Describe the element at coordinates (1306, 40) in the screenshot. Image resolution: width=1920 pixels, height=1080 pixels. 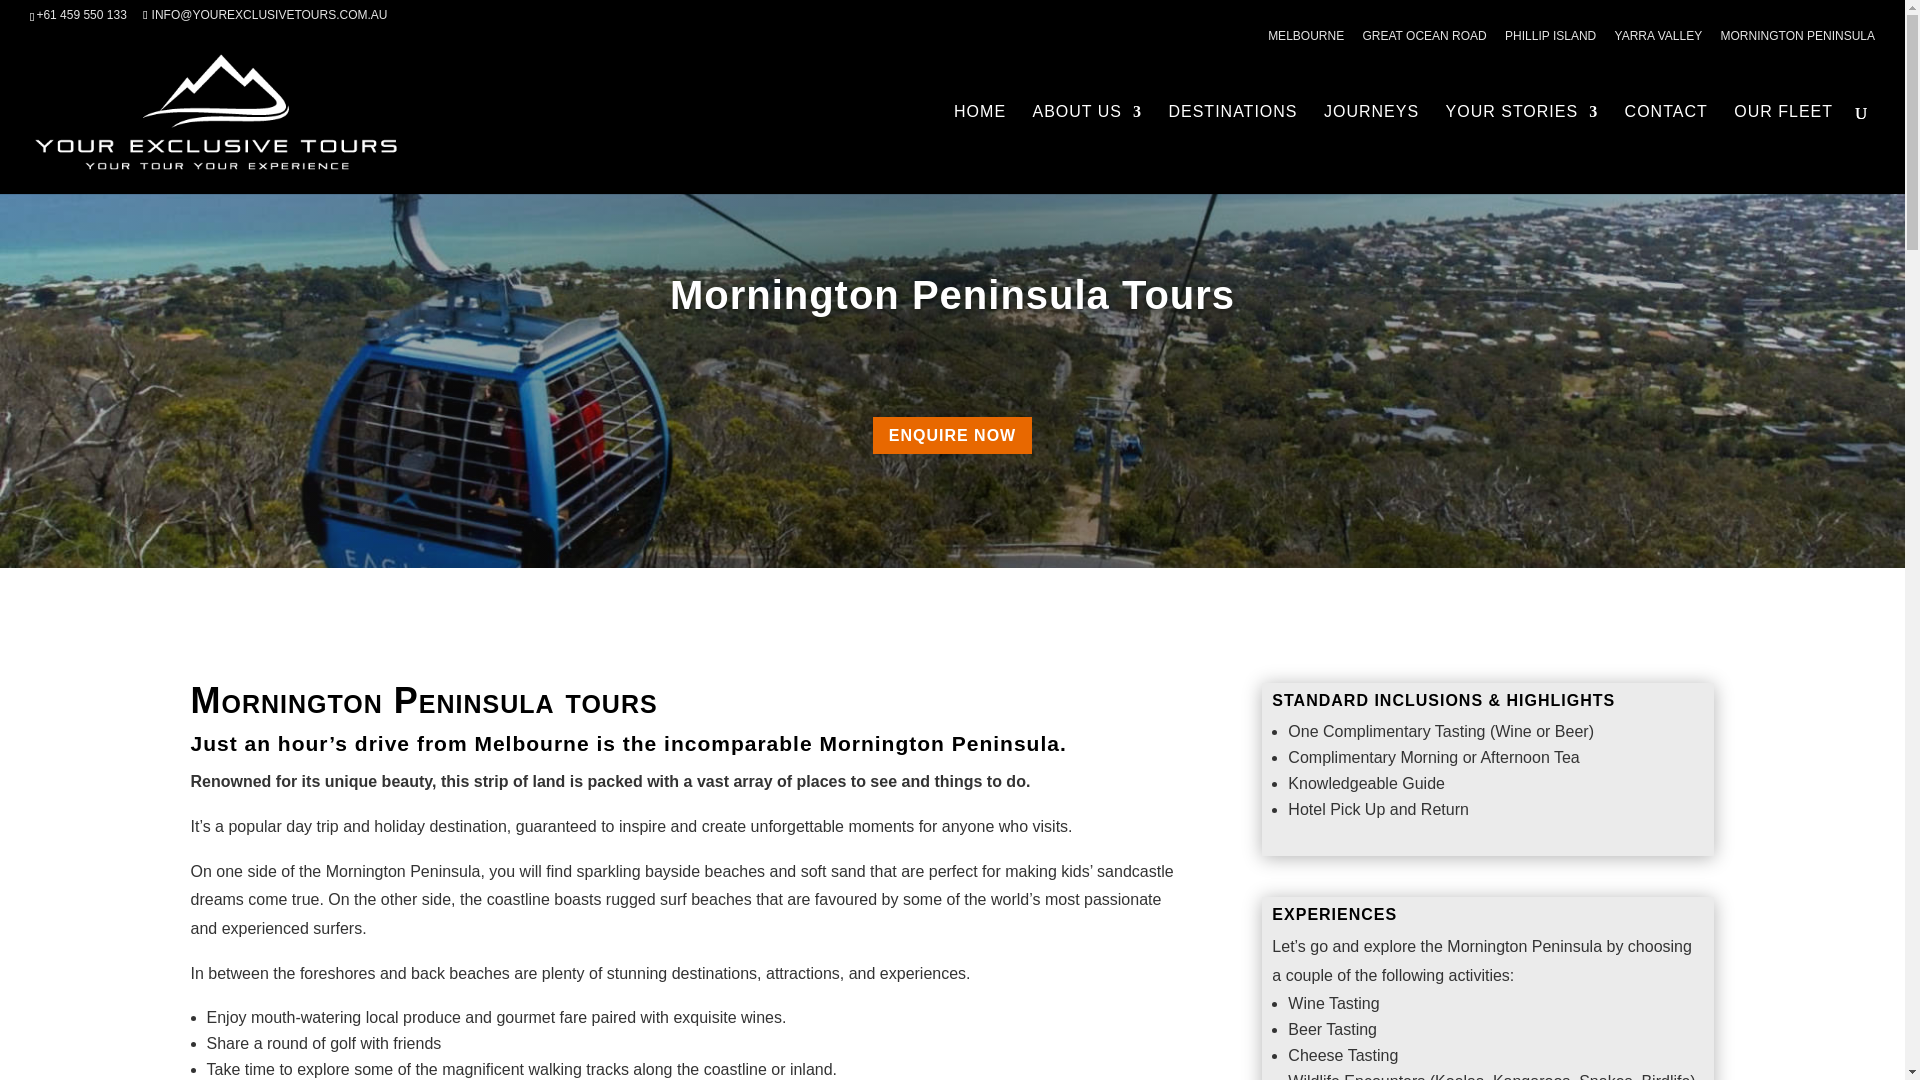
I see `MELBOURNE` at that location.